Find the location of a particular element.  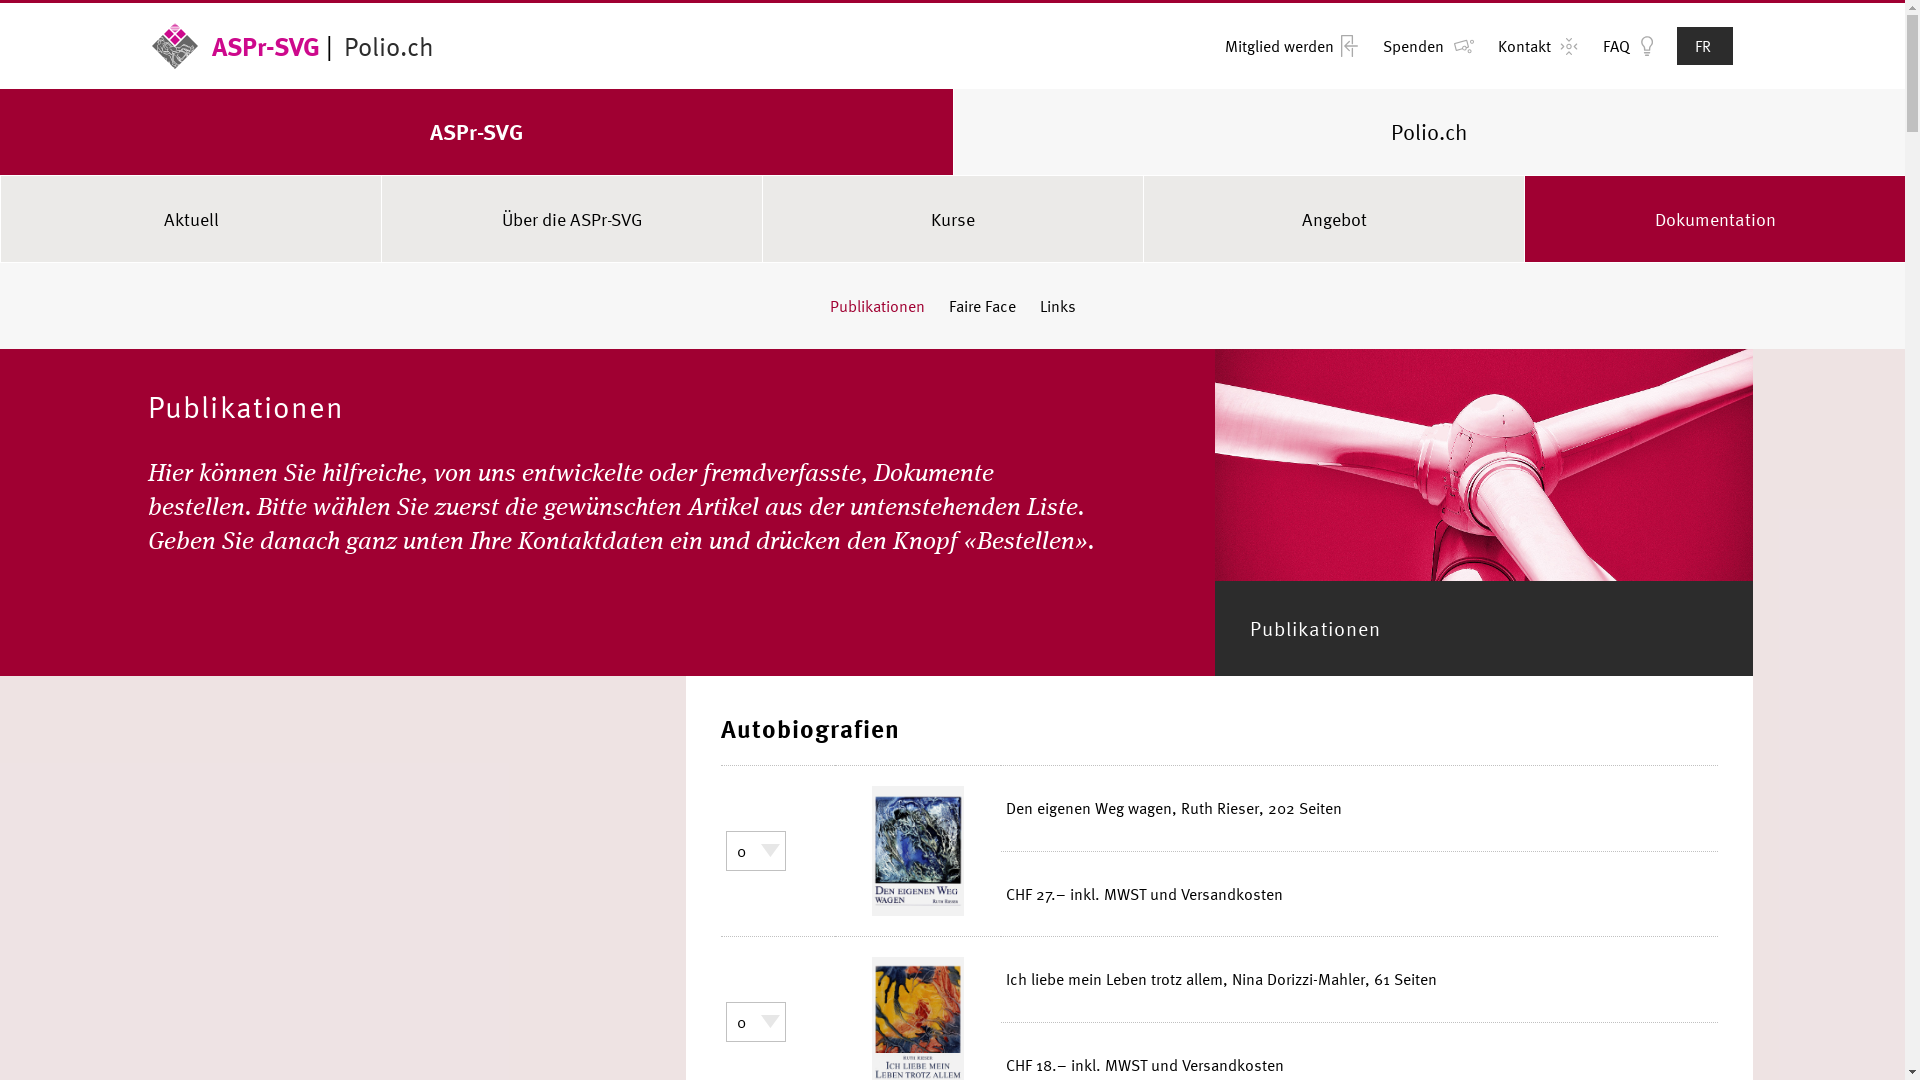

ASPr-SVG is located at coordinates (236, 46).